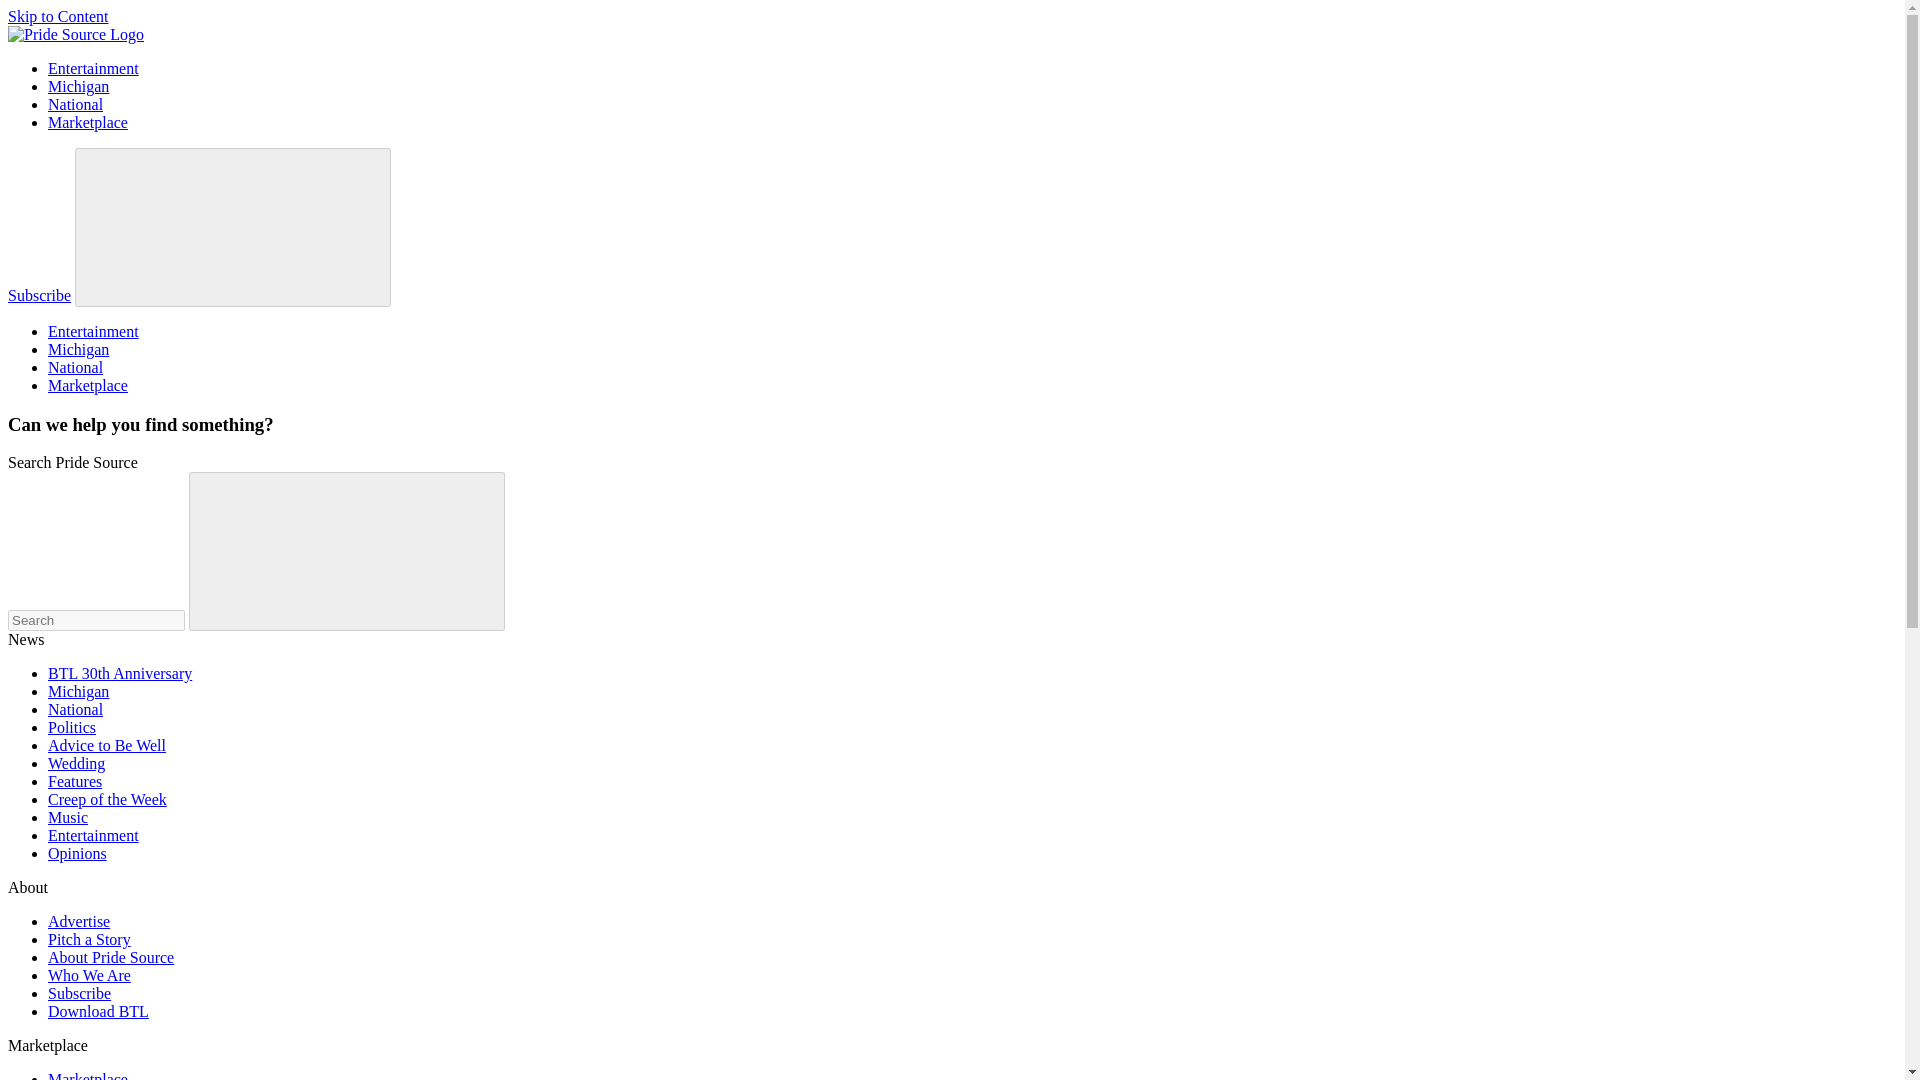  I want to click on Opinions, so click(78, 852).